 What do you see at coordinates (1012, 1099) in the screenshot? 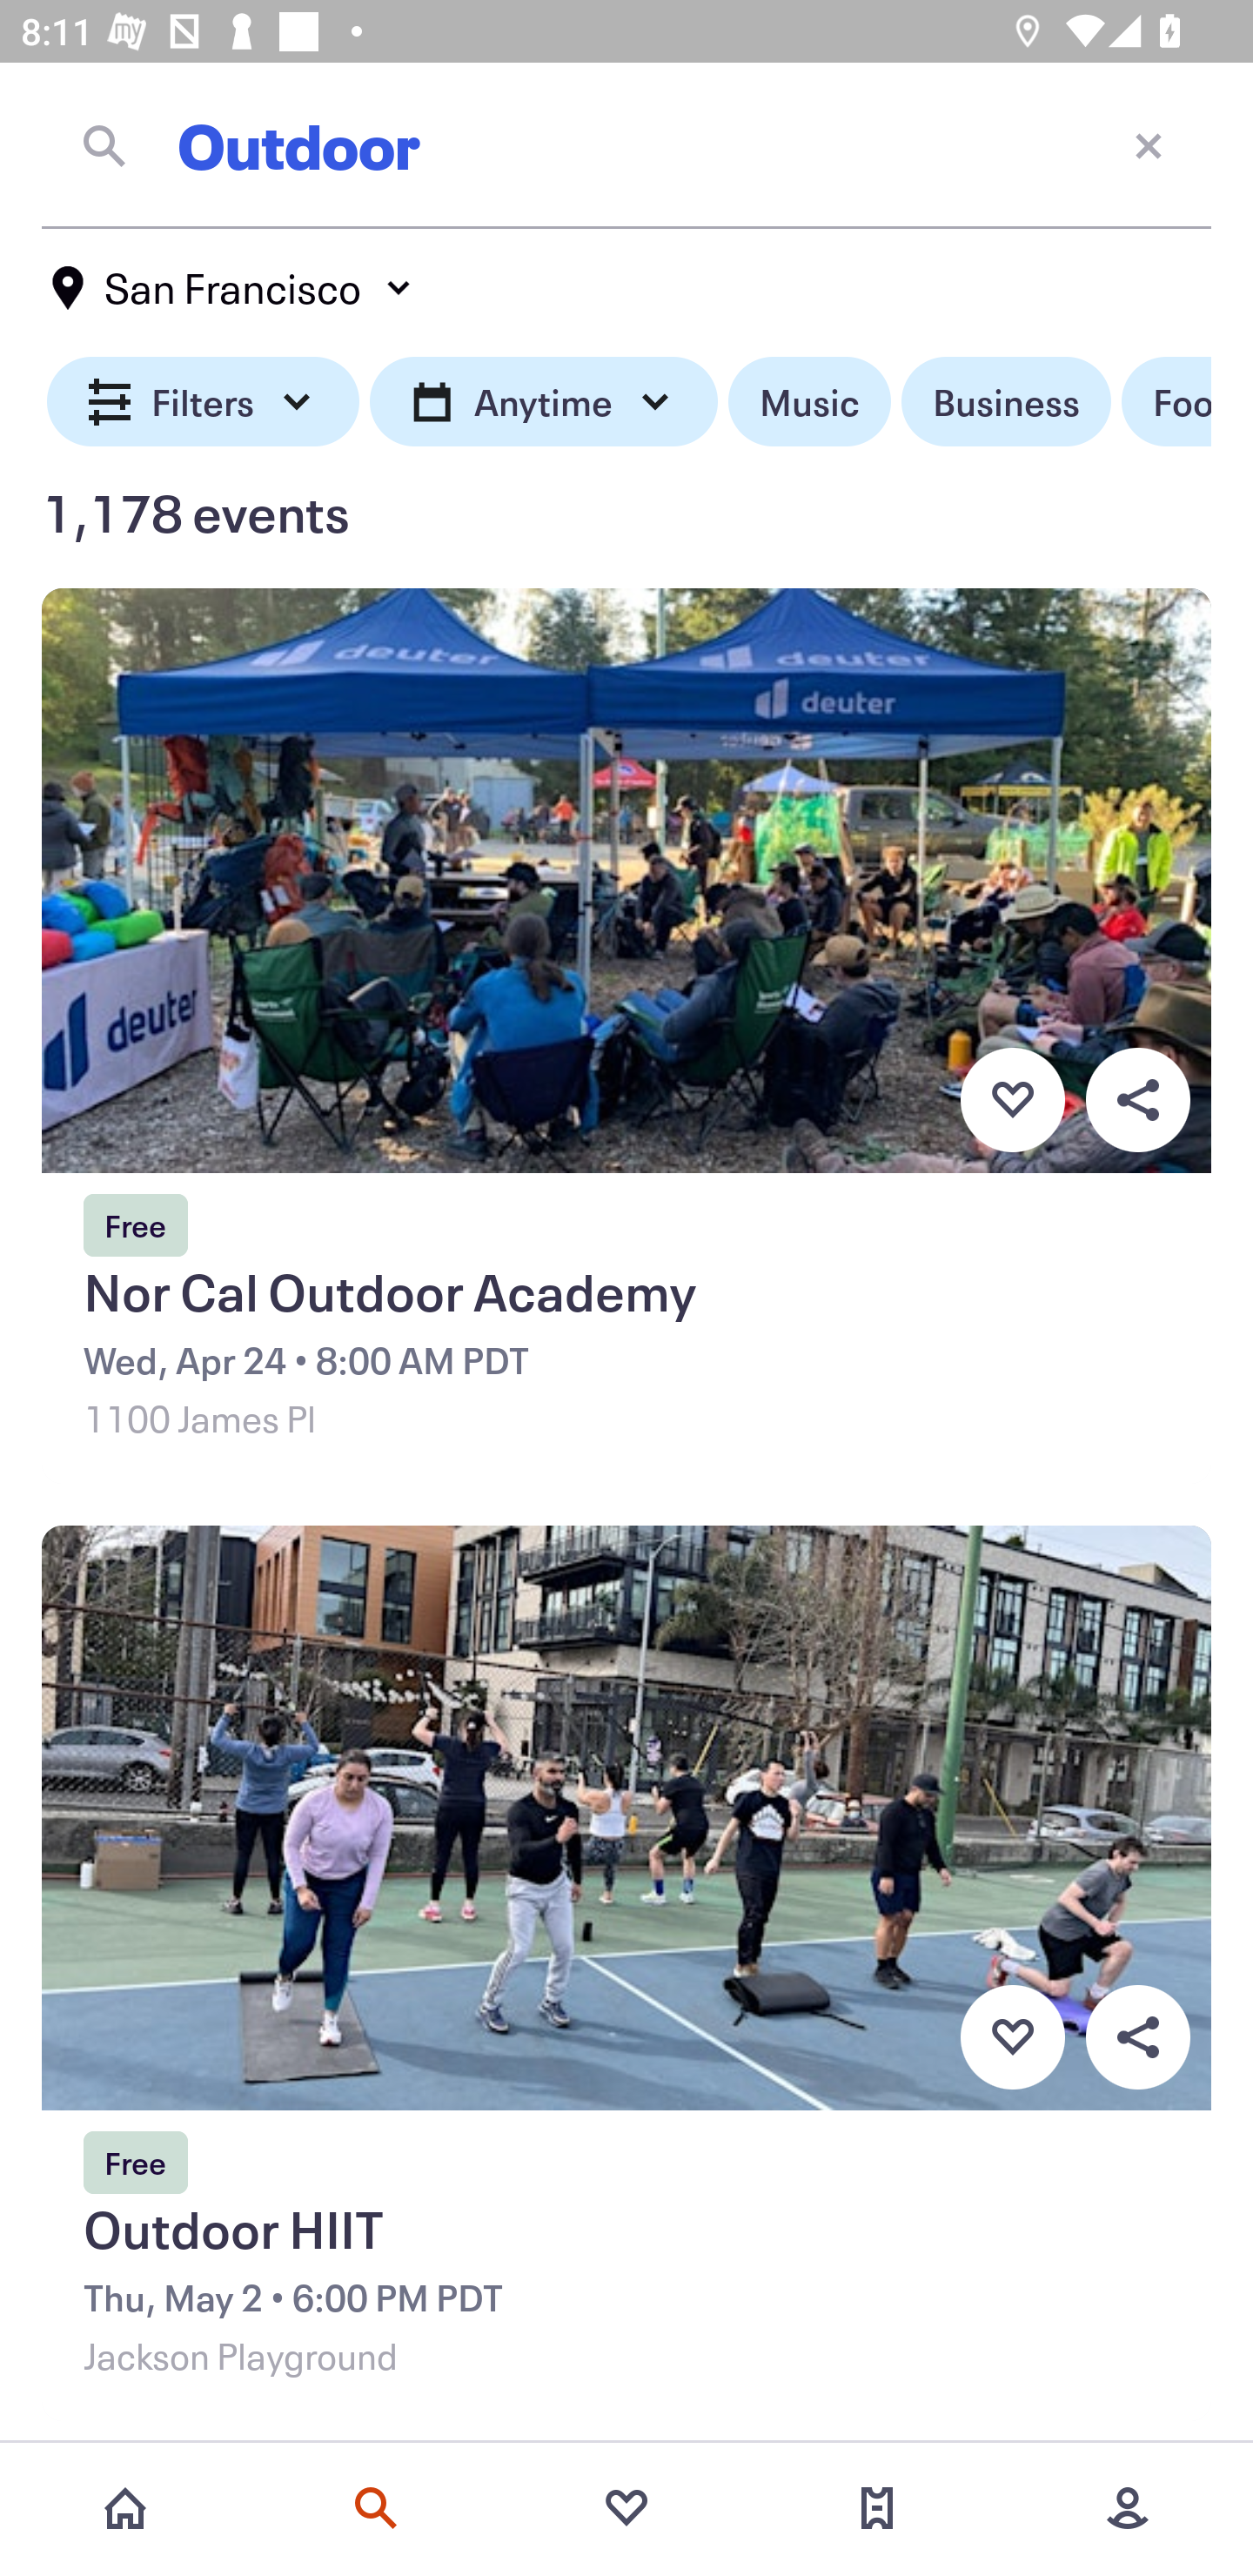
I see `Favorite button` at bounding box center [1012, 1099].